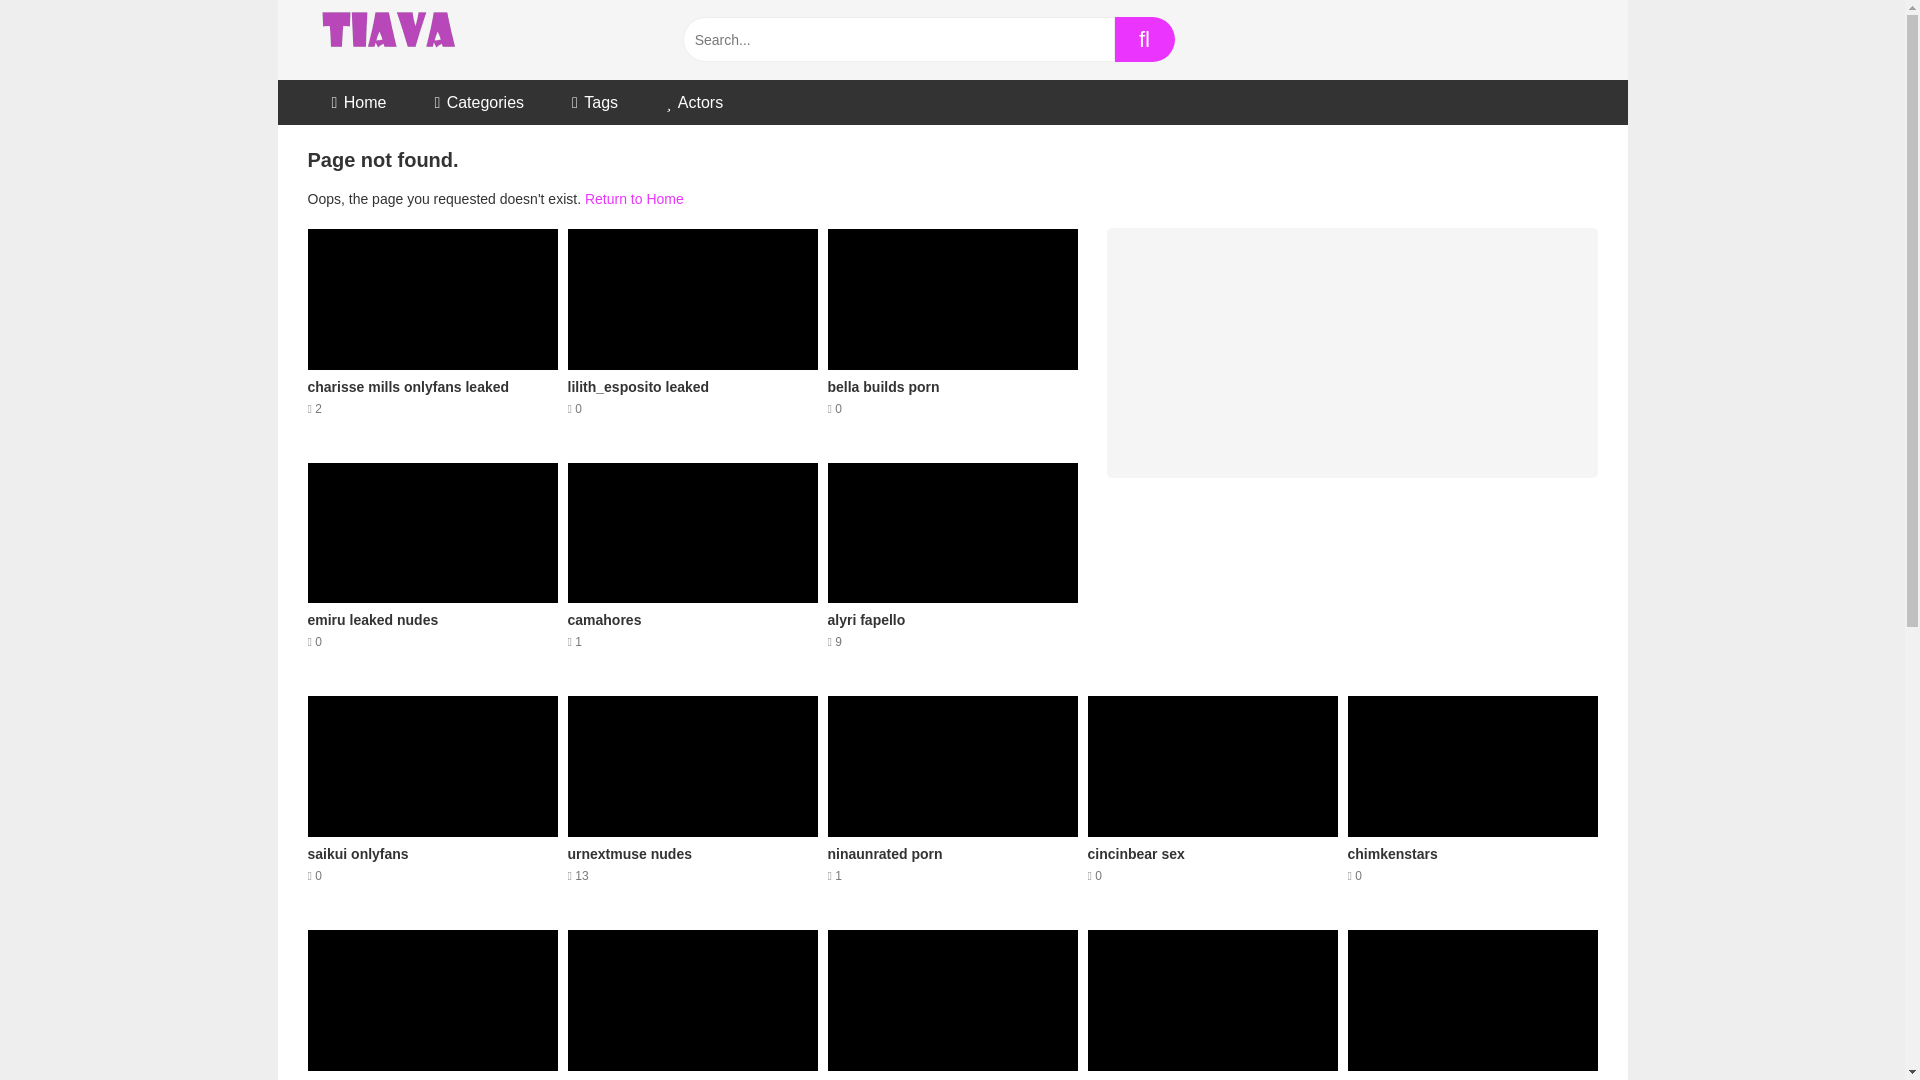  What do you see at coordinates (952, 1004) in the screenshot?
I see `ninaunrated porn` at bounding box center [952, 1004].